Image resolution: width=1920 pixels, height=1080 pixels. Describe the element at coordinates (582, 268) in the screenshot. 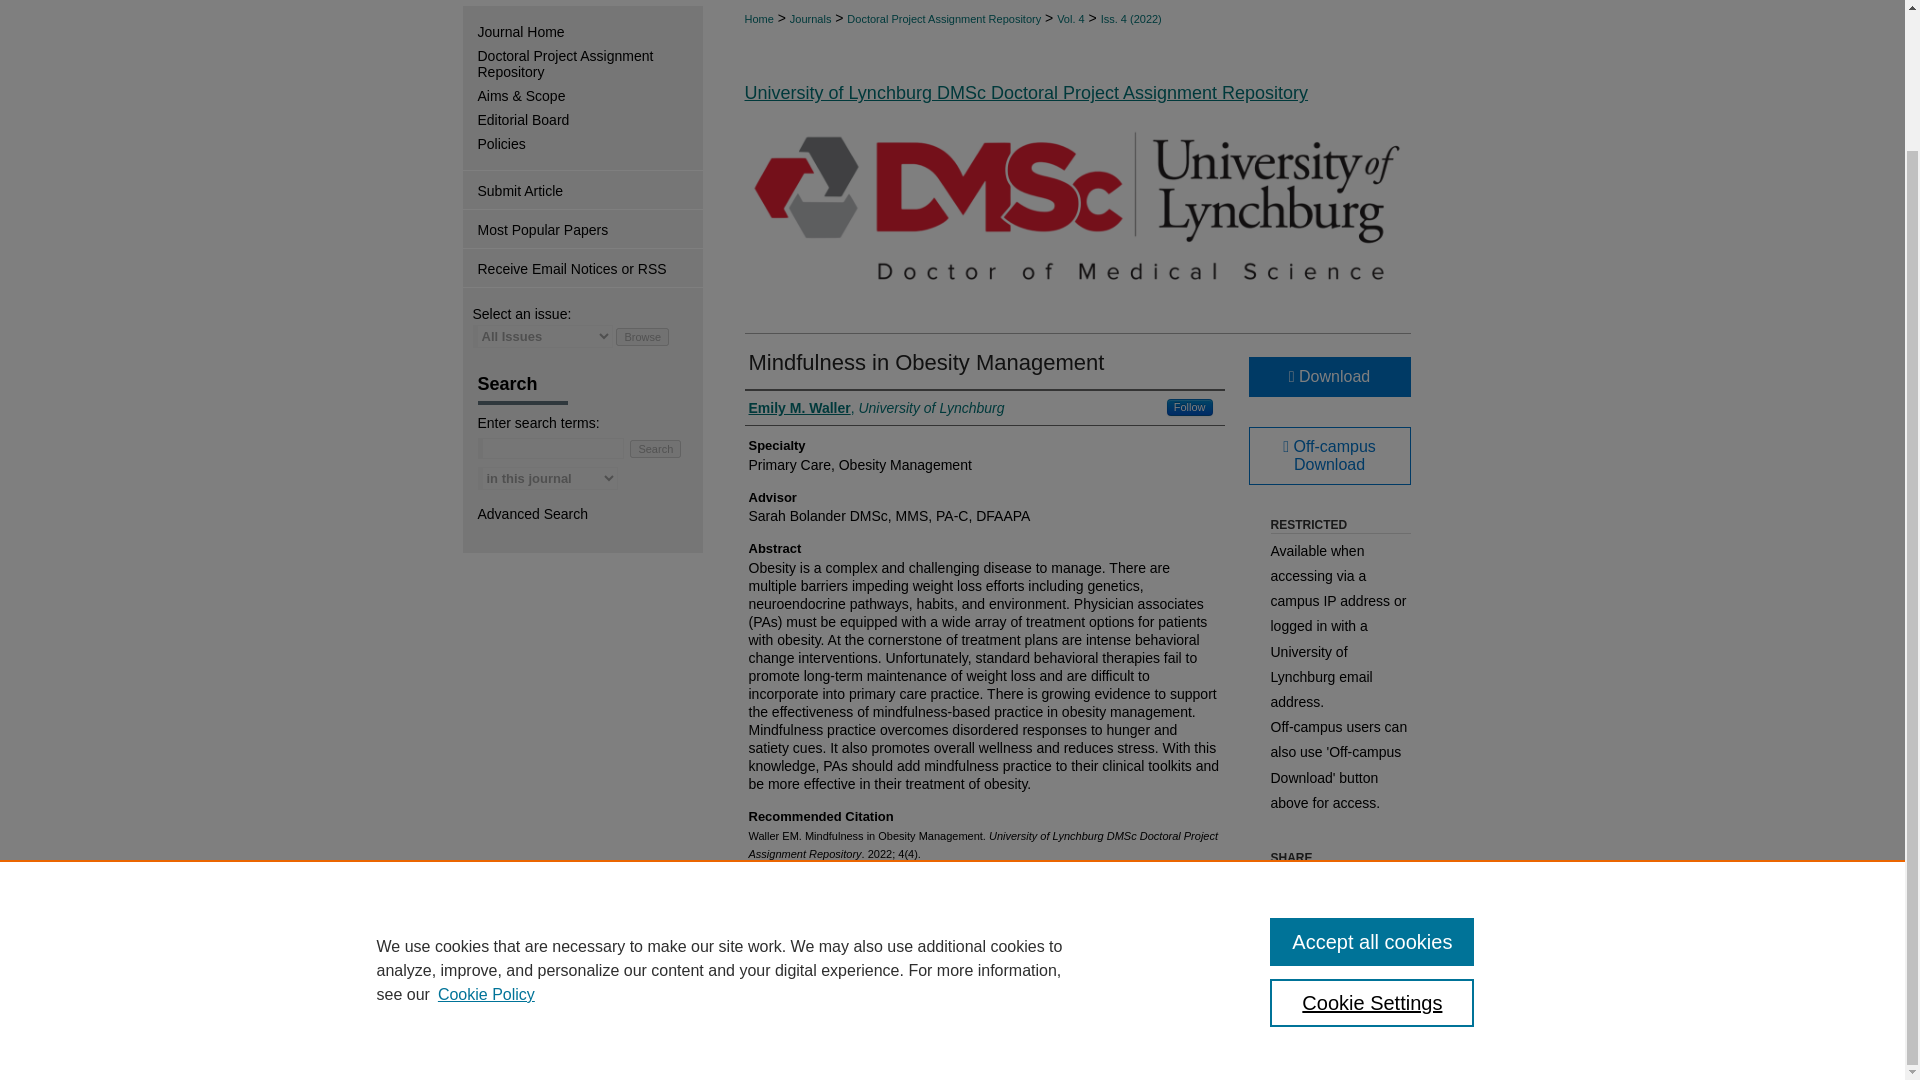

I see `Receive Email Notices or RSS` at that location.